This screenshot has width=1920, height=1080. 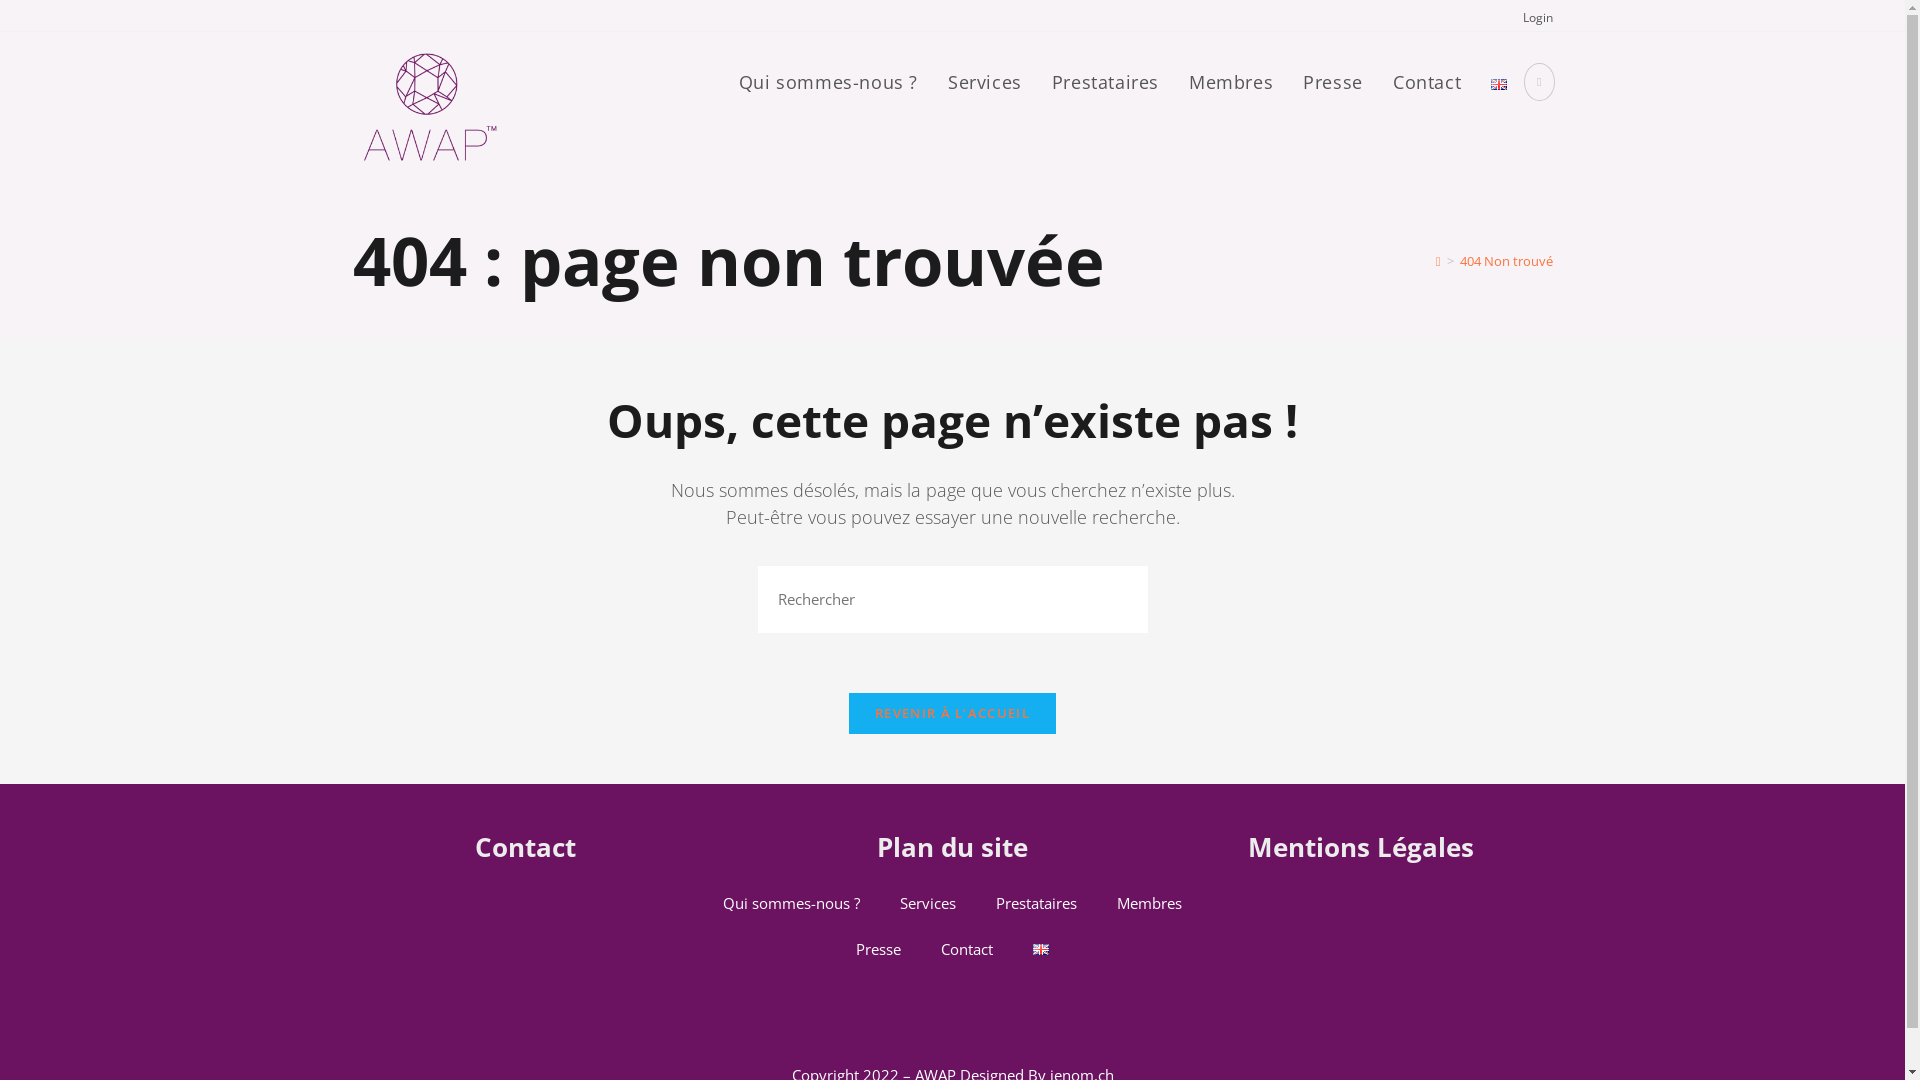 I want to click on Qui sommes-nous ?, so click(x=828, y=83).